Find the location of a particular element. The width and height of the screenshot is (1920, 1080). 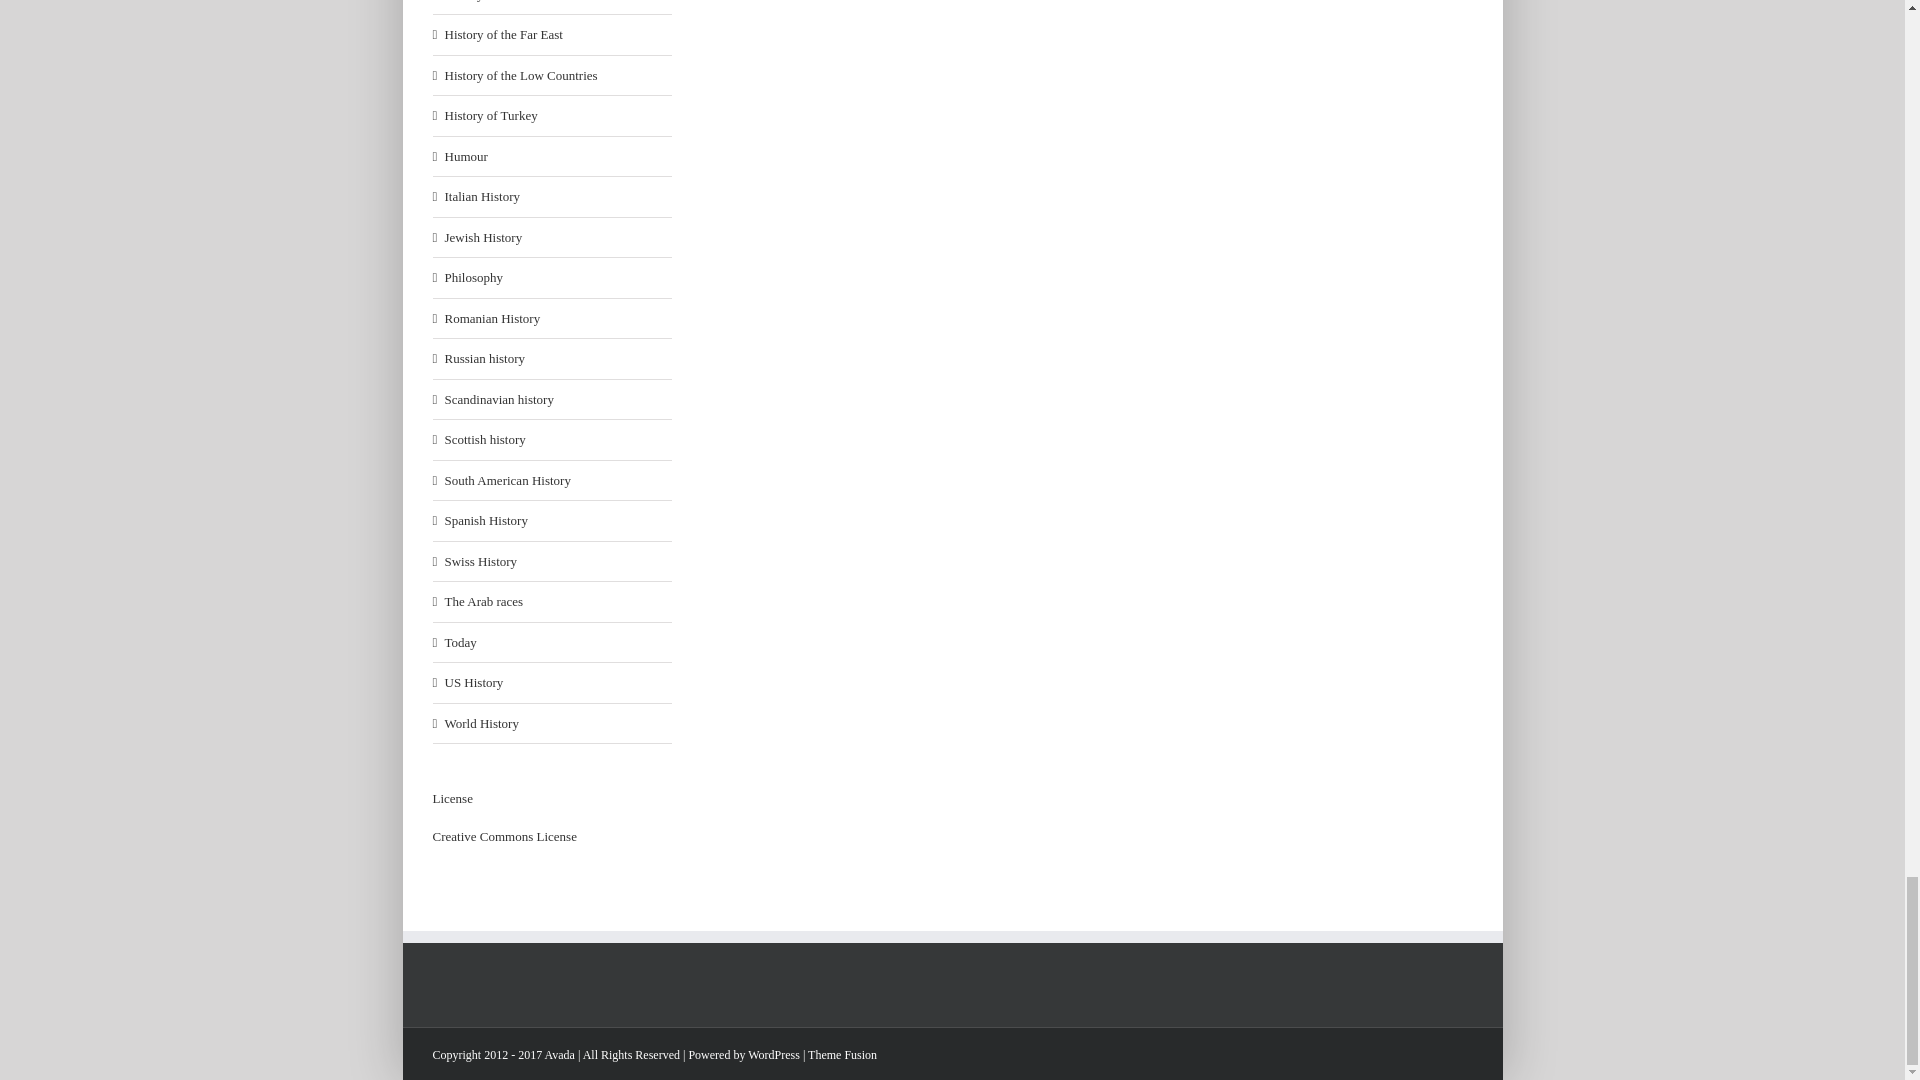

License is located at coordinates (504, 836).